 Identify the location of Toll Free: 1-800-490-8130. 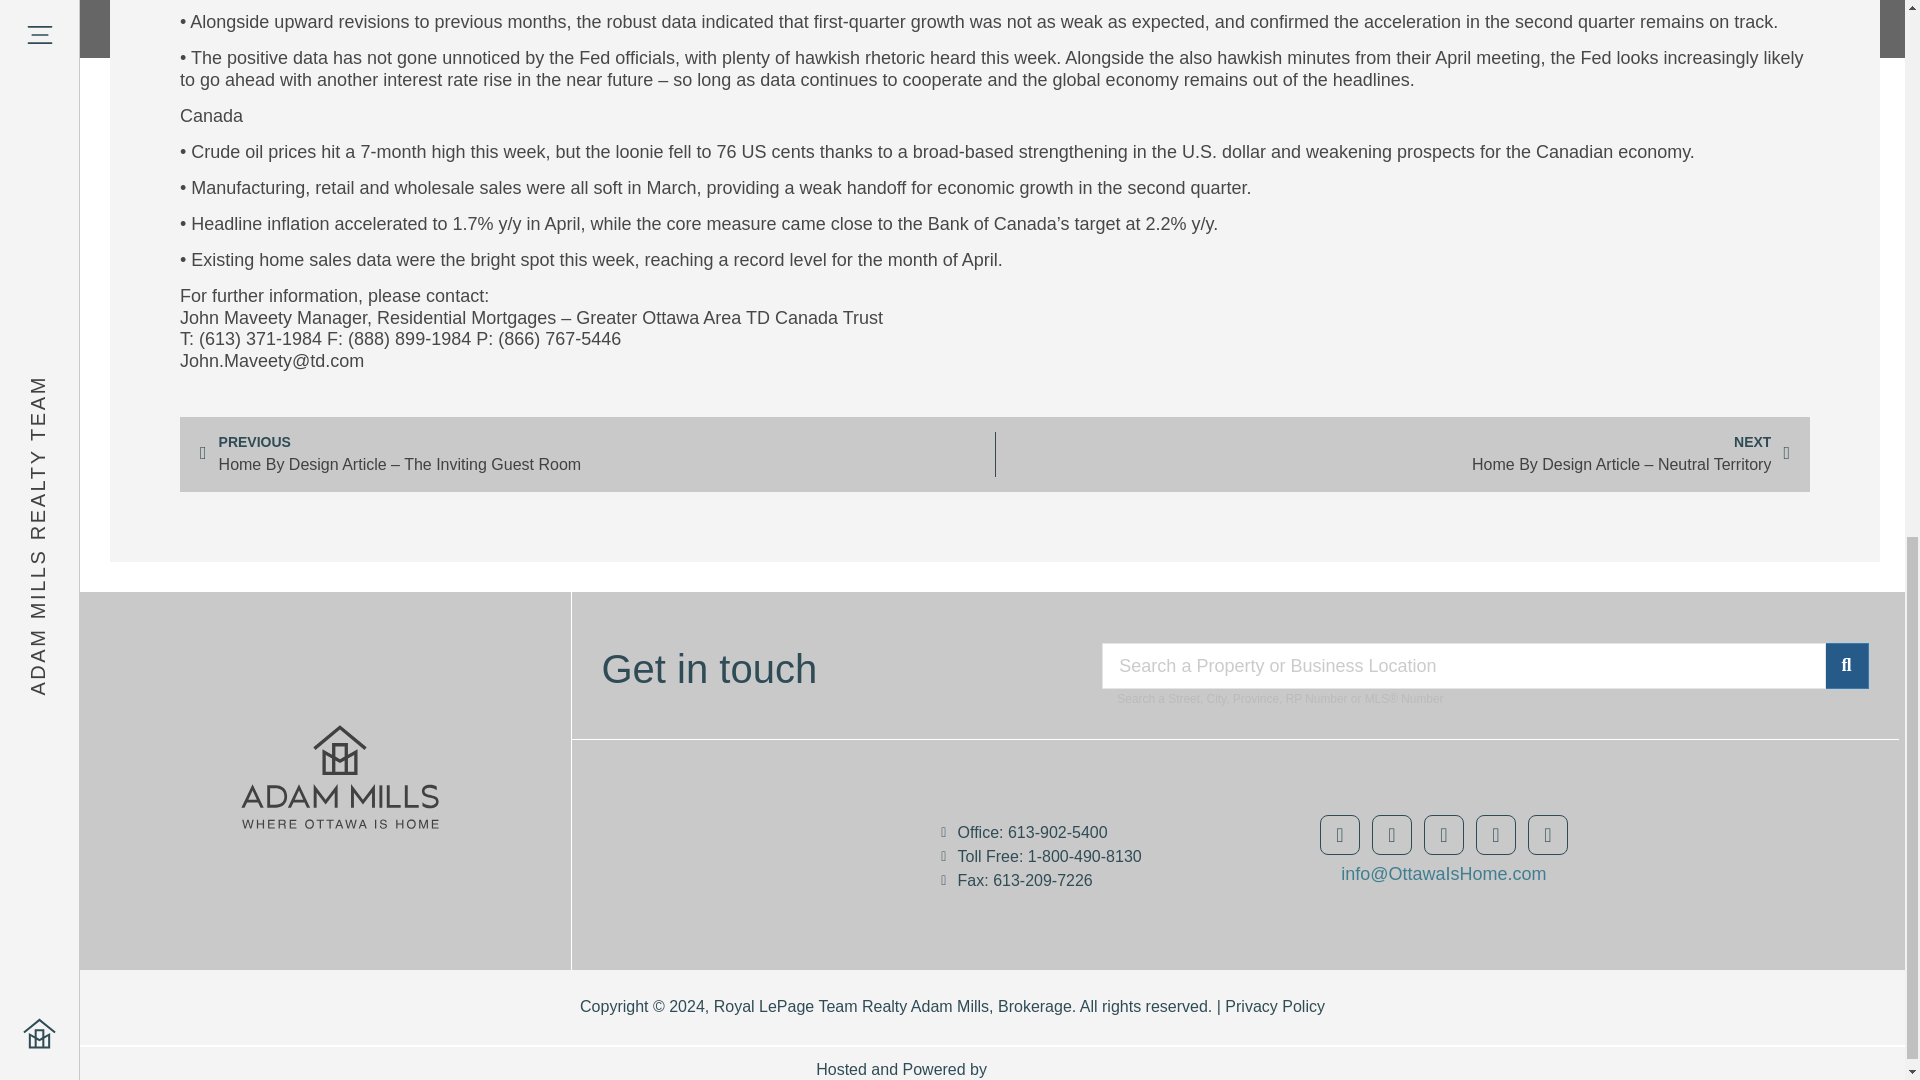
(1084, 856).